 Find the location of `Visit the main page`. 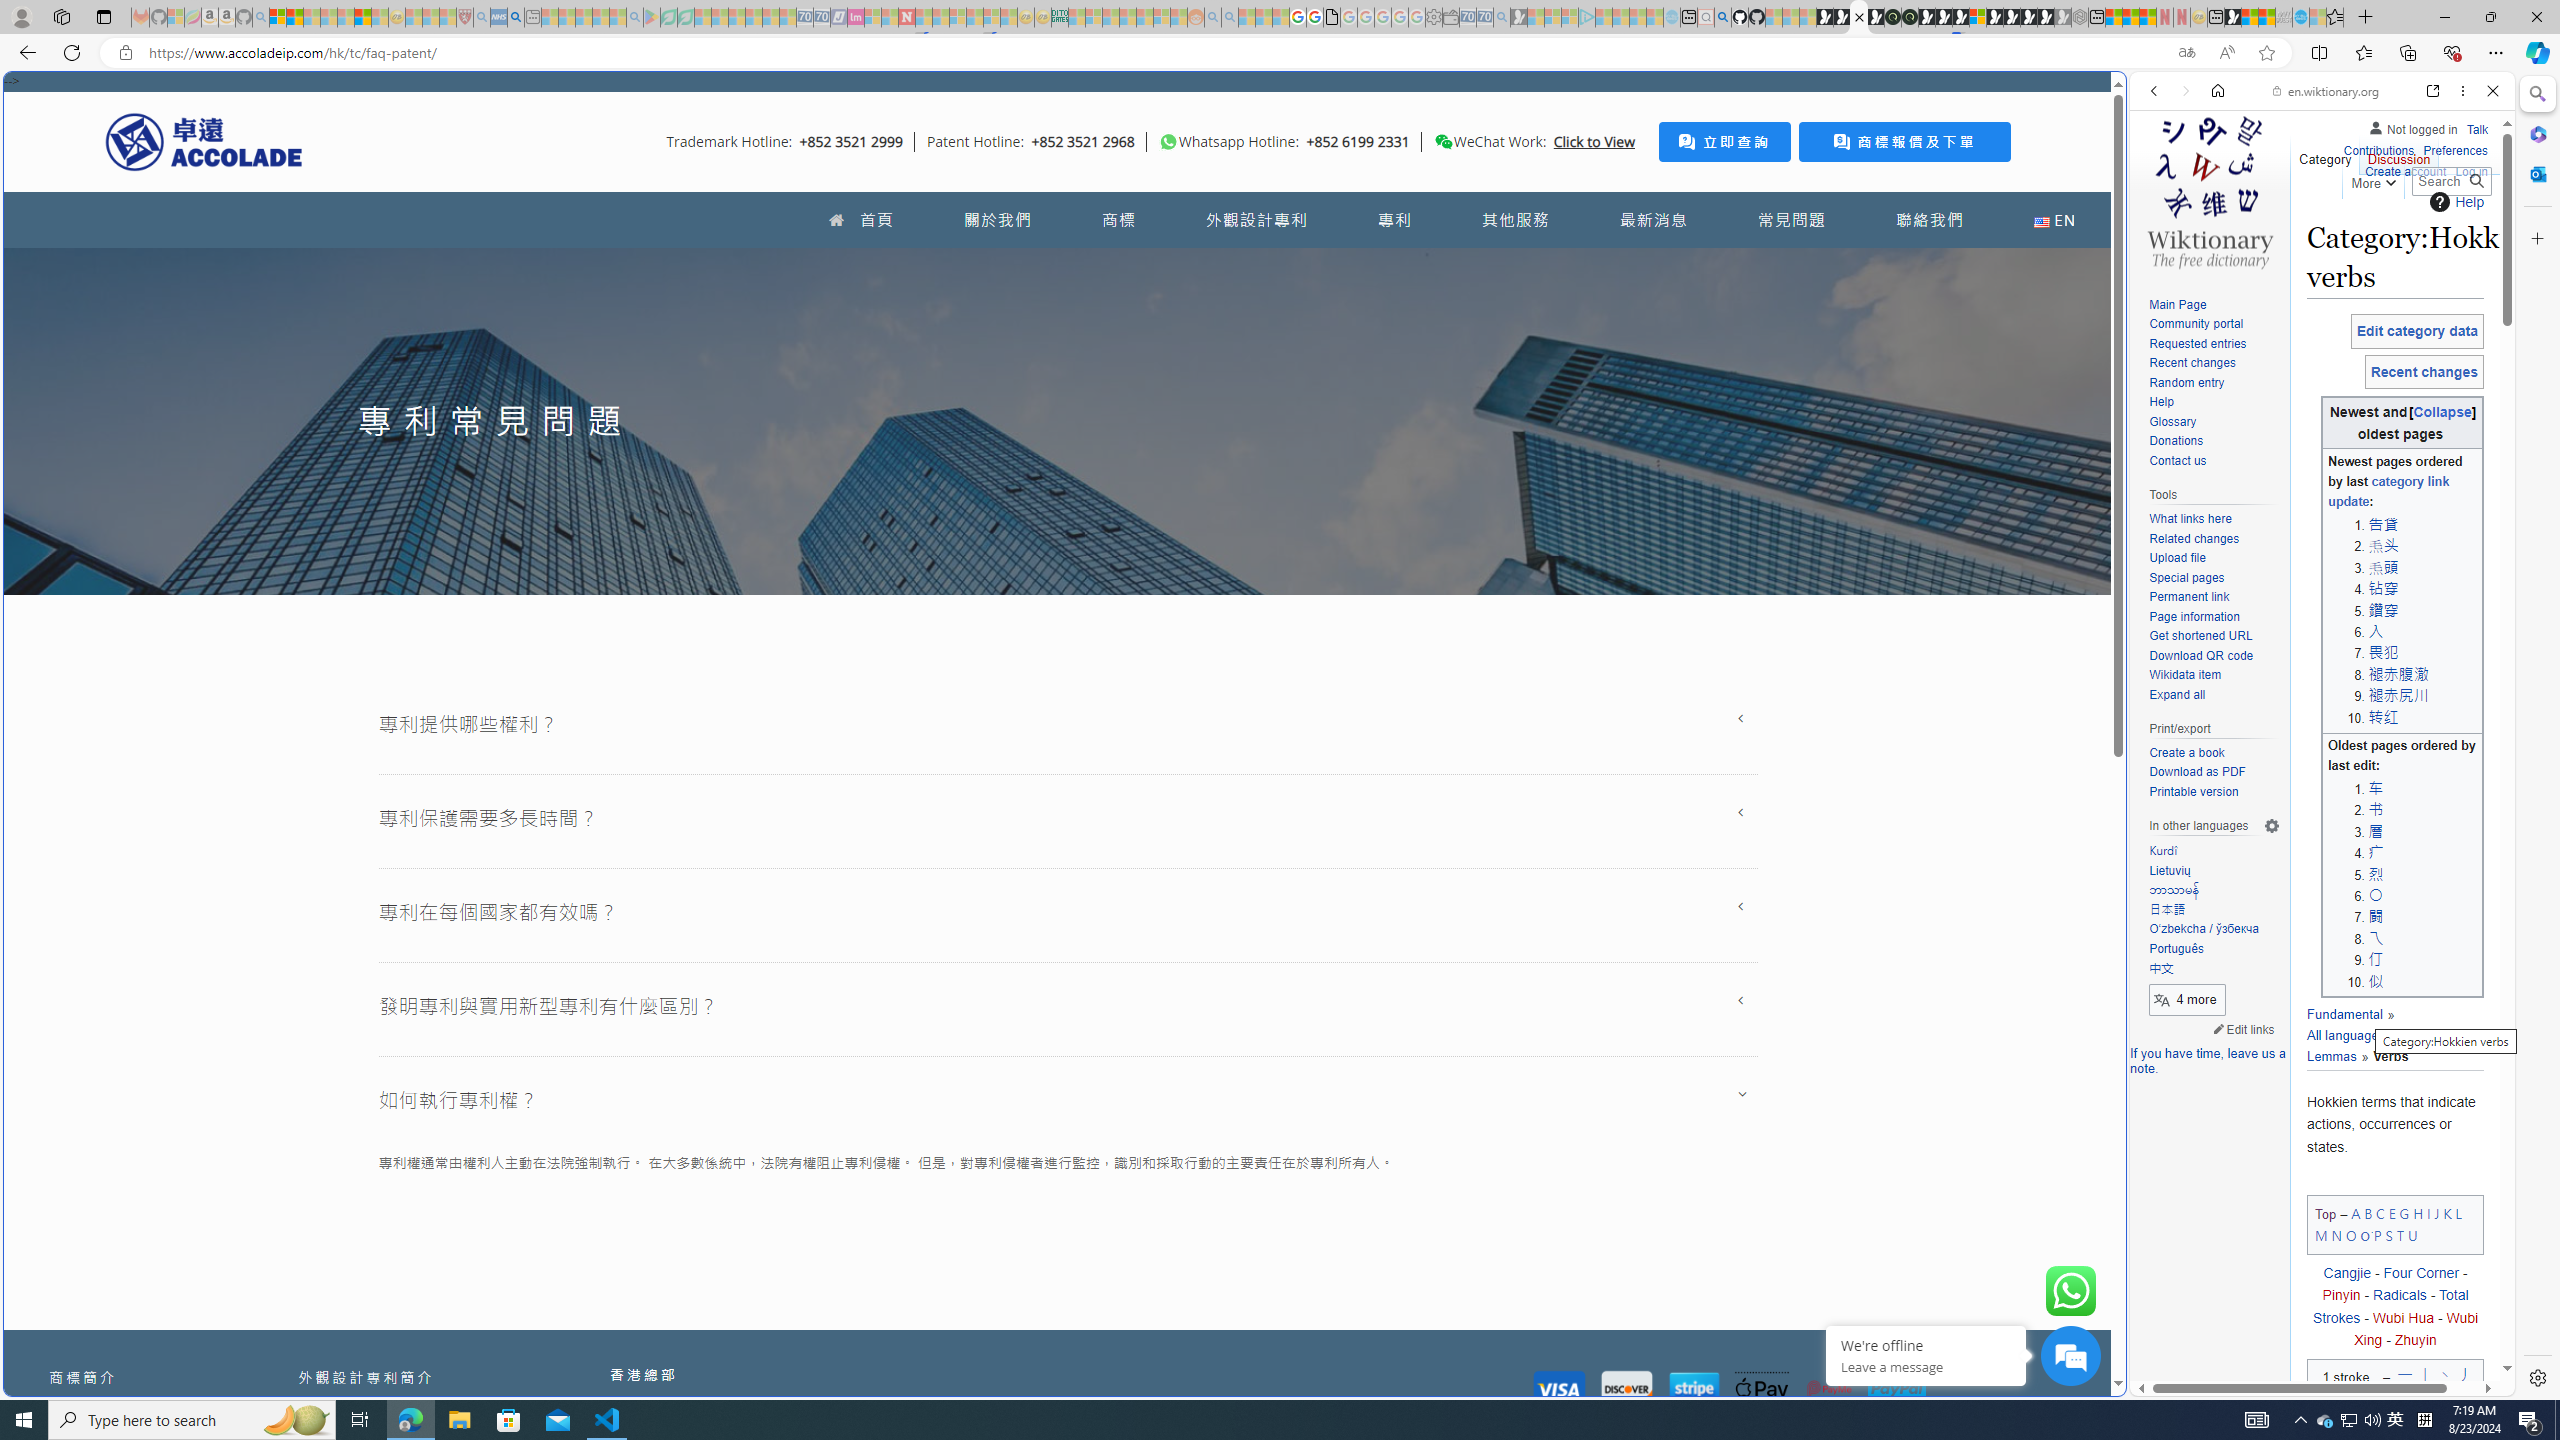

Visit the main page is located at coordinates (2210, 190).